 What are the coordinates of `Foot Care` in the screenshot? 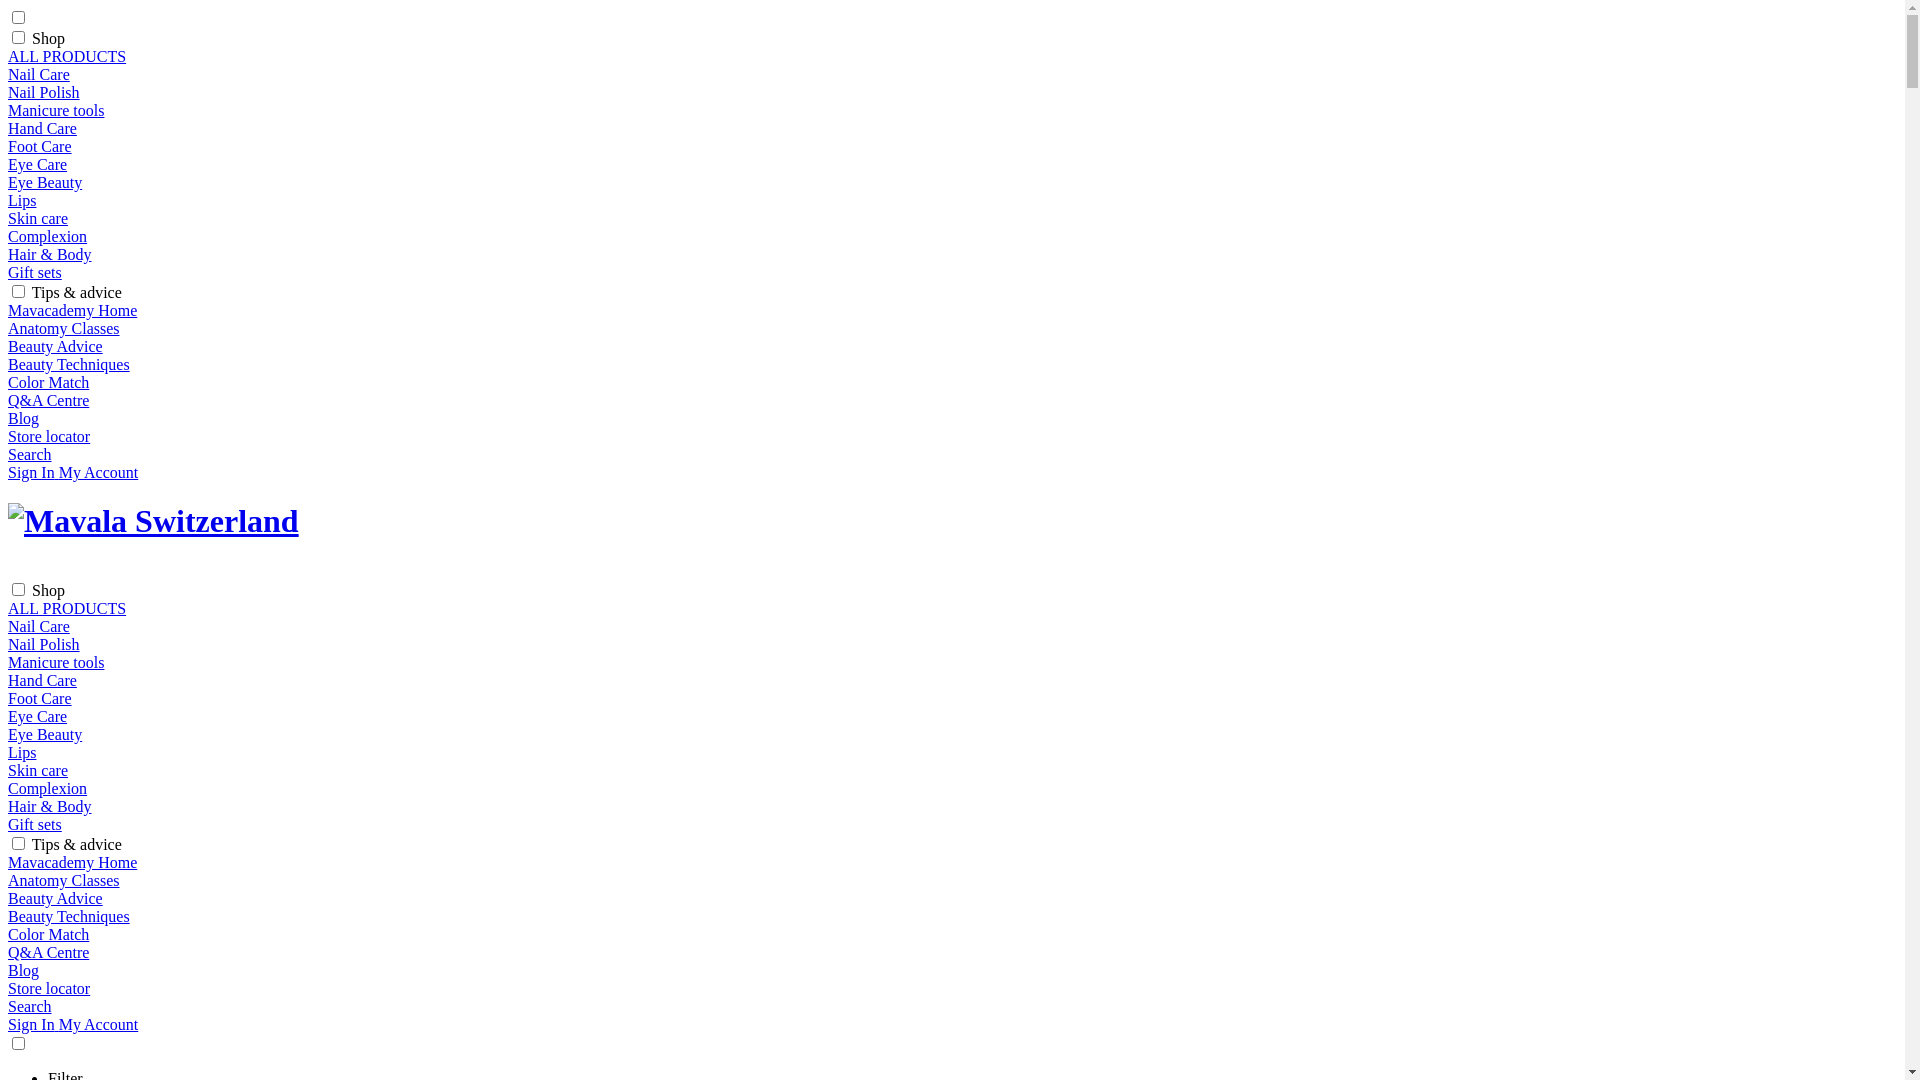 It's located at (40, 146).